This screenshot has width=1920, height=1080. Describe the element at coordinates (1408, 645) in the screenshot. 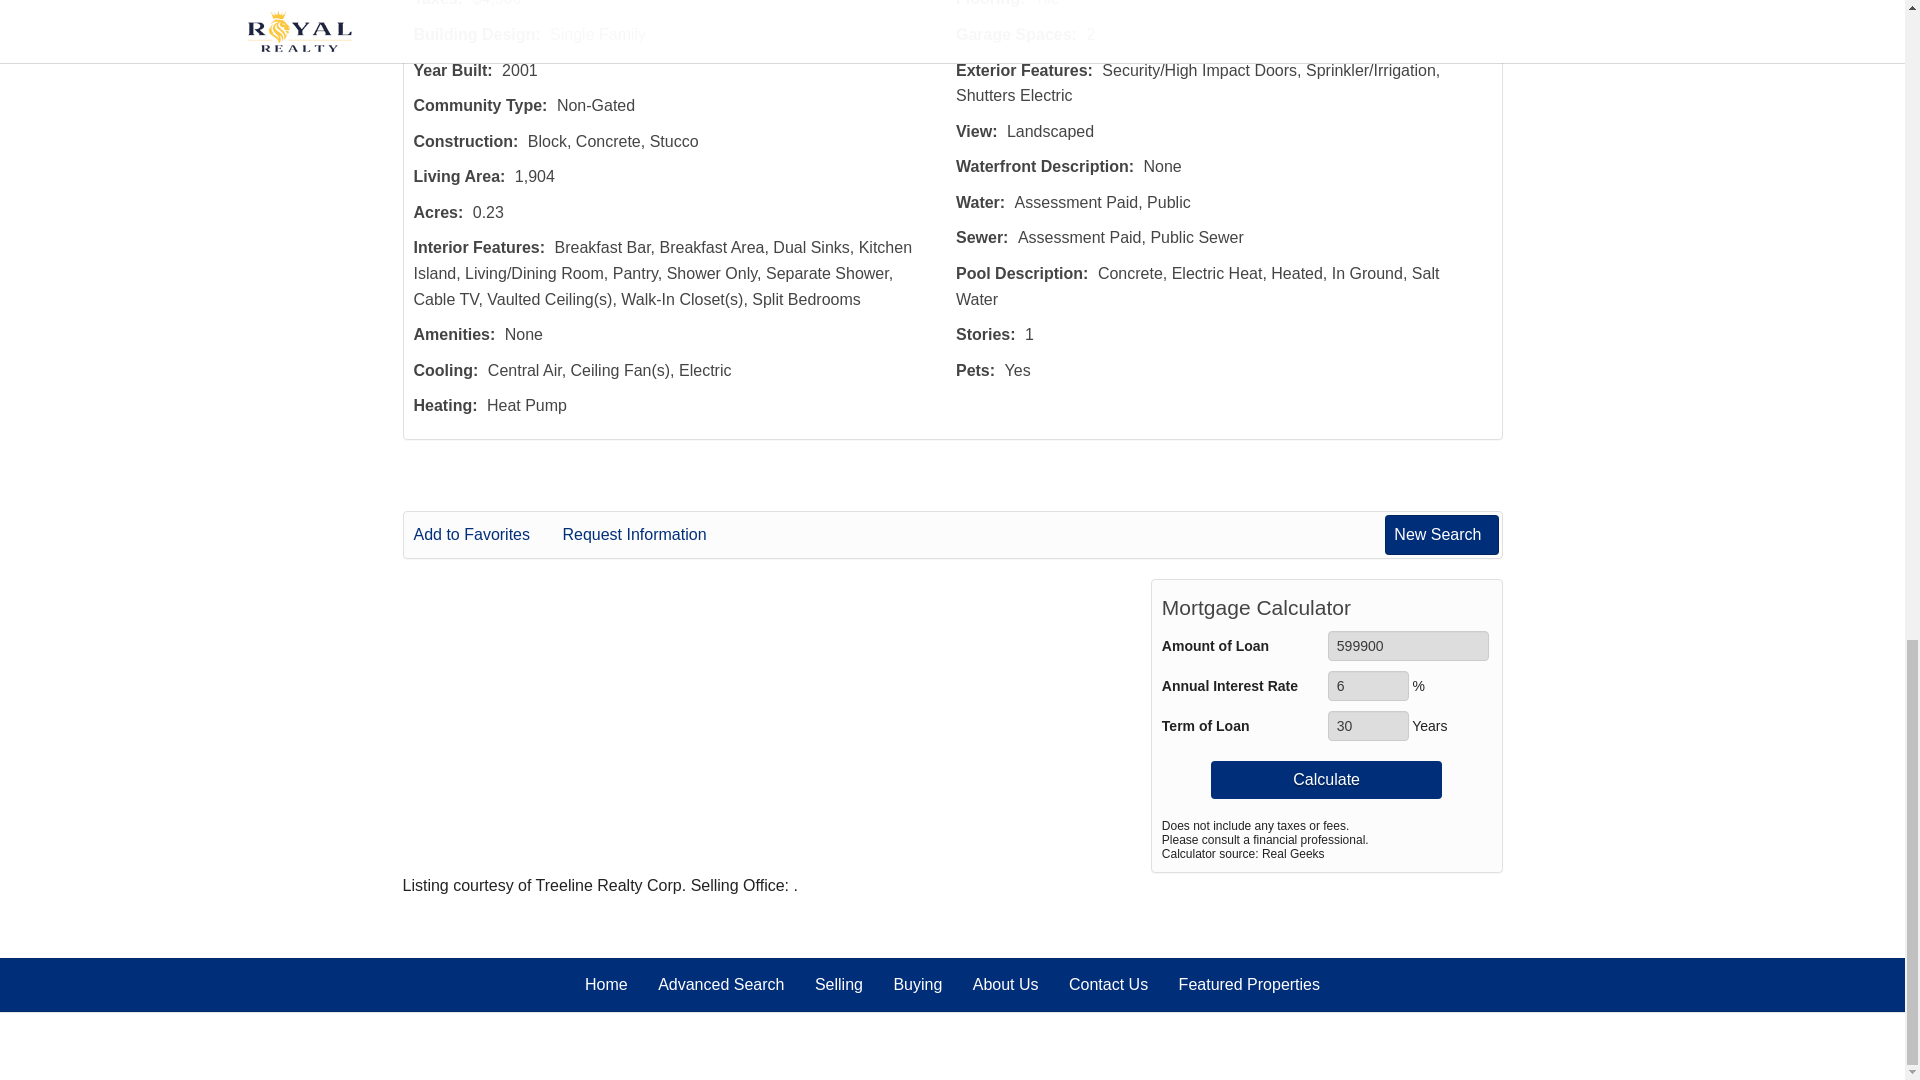

I see `599900` at that location.